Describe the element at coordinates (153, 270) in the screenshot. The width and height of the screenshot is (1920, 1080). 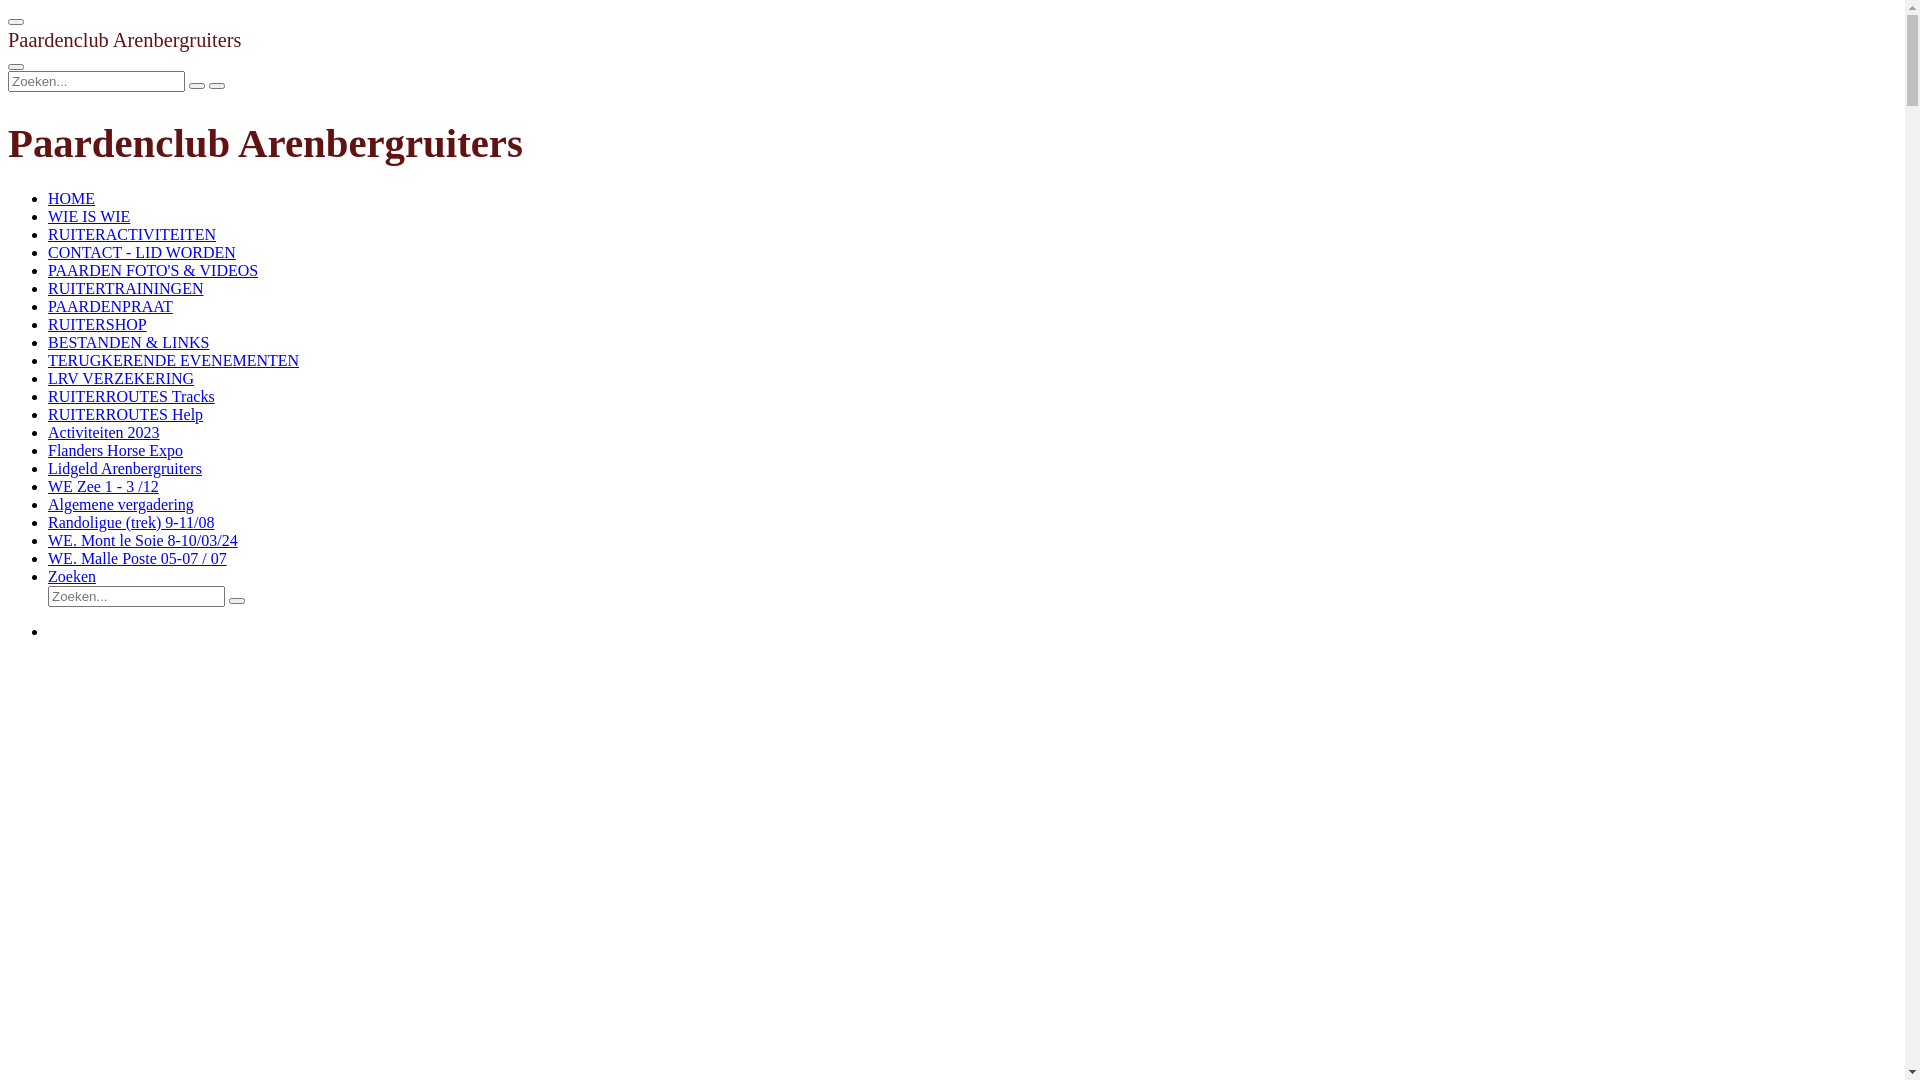
I see `PAARDEN FOTO'S & VIDEOS` at that location.